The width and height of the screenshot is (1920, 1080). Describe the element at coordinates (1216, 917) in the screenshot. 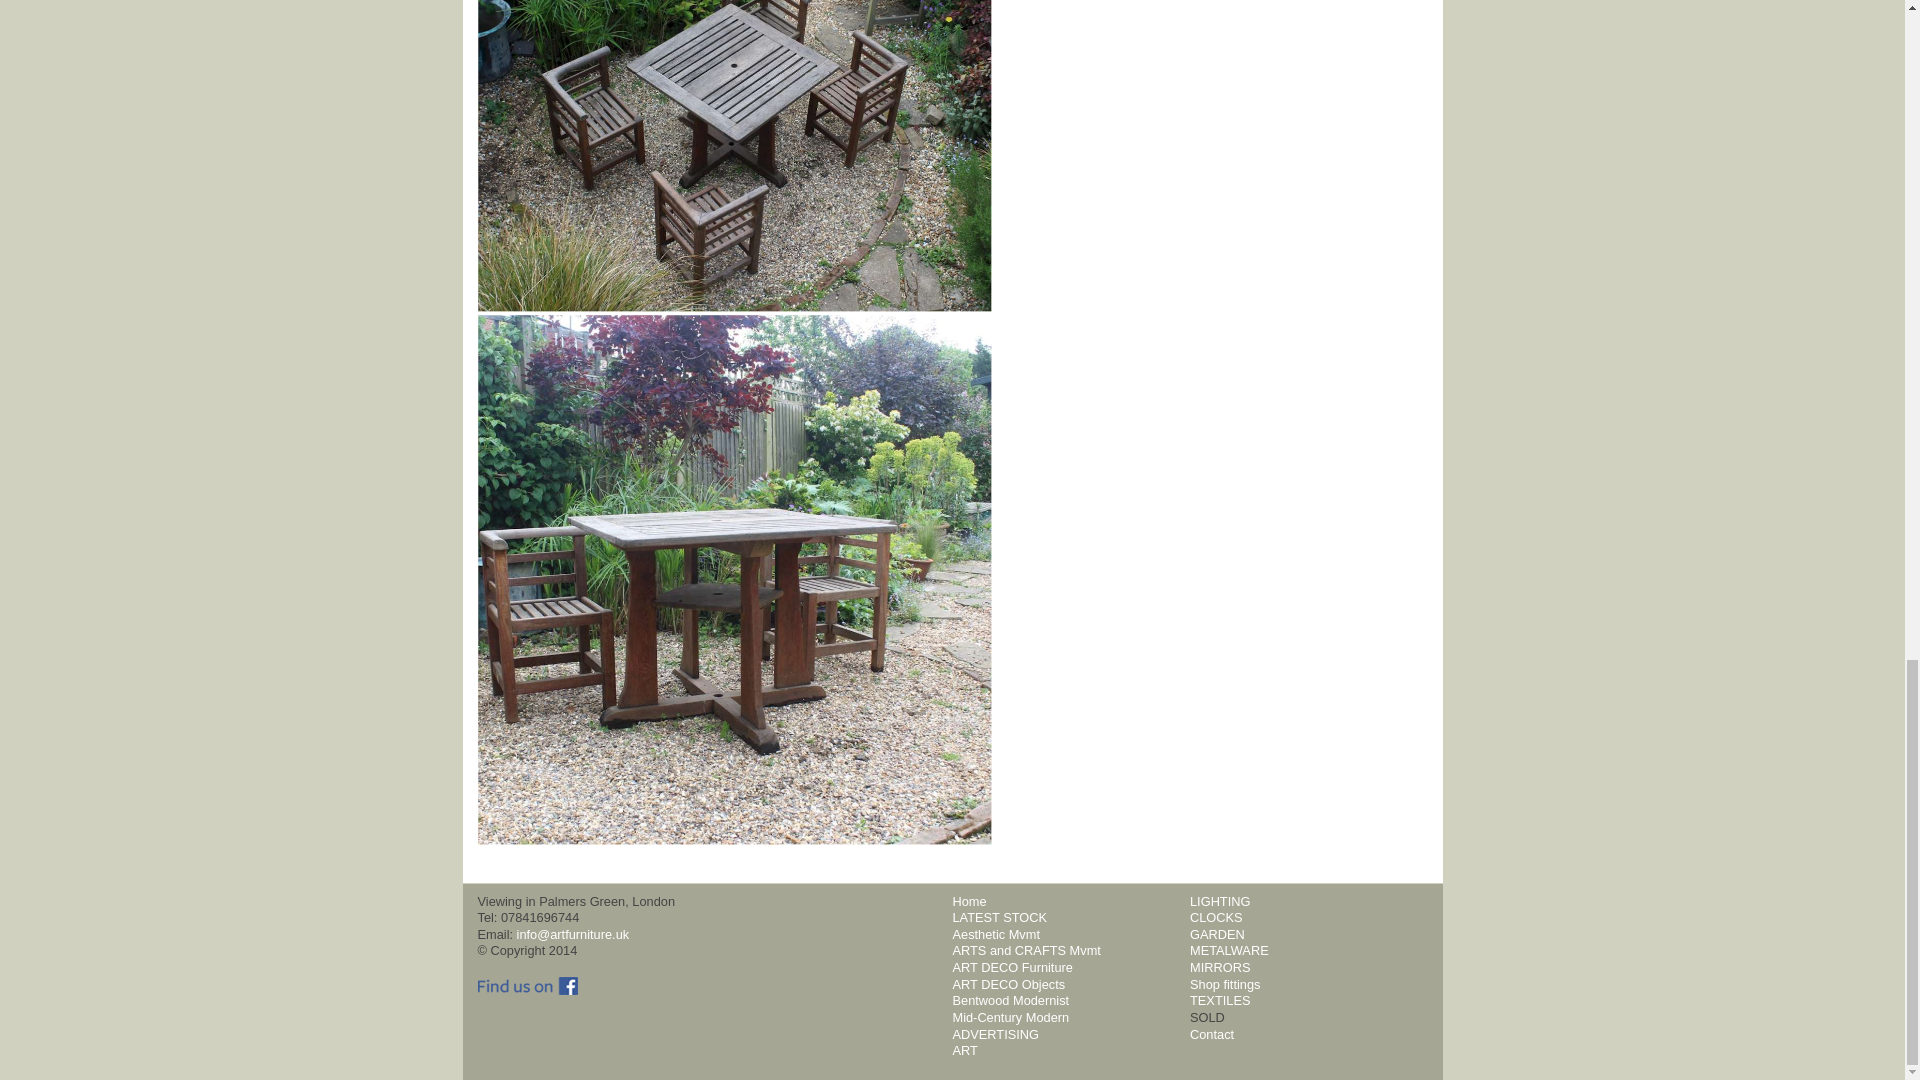

I see `CLOCKS` at that location.